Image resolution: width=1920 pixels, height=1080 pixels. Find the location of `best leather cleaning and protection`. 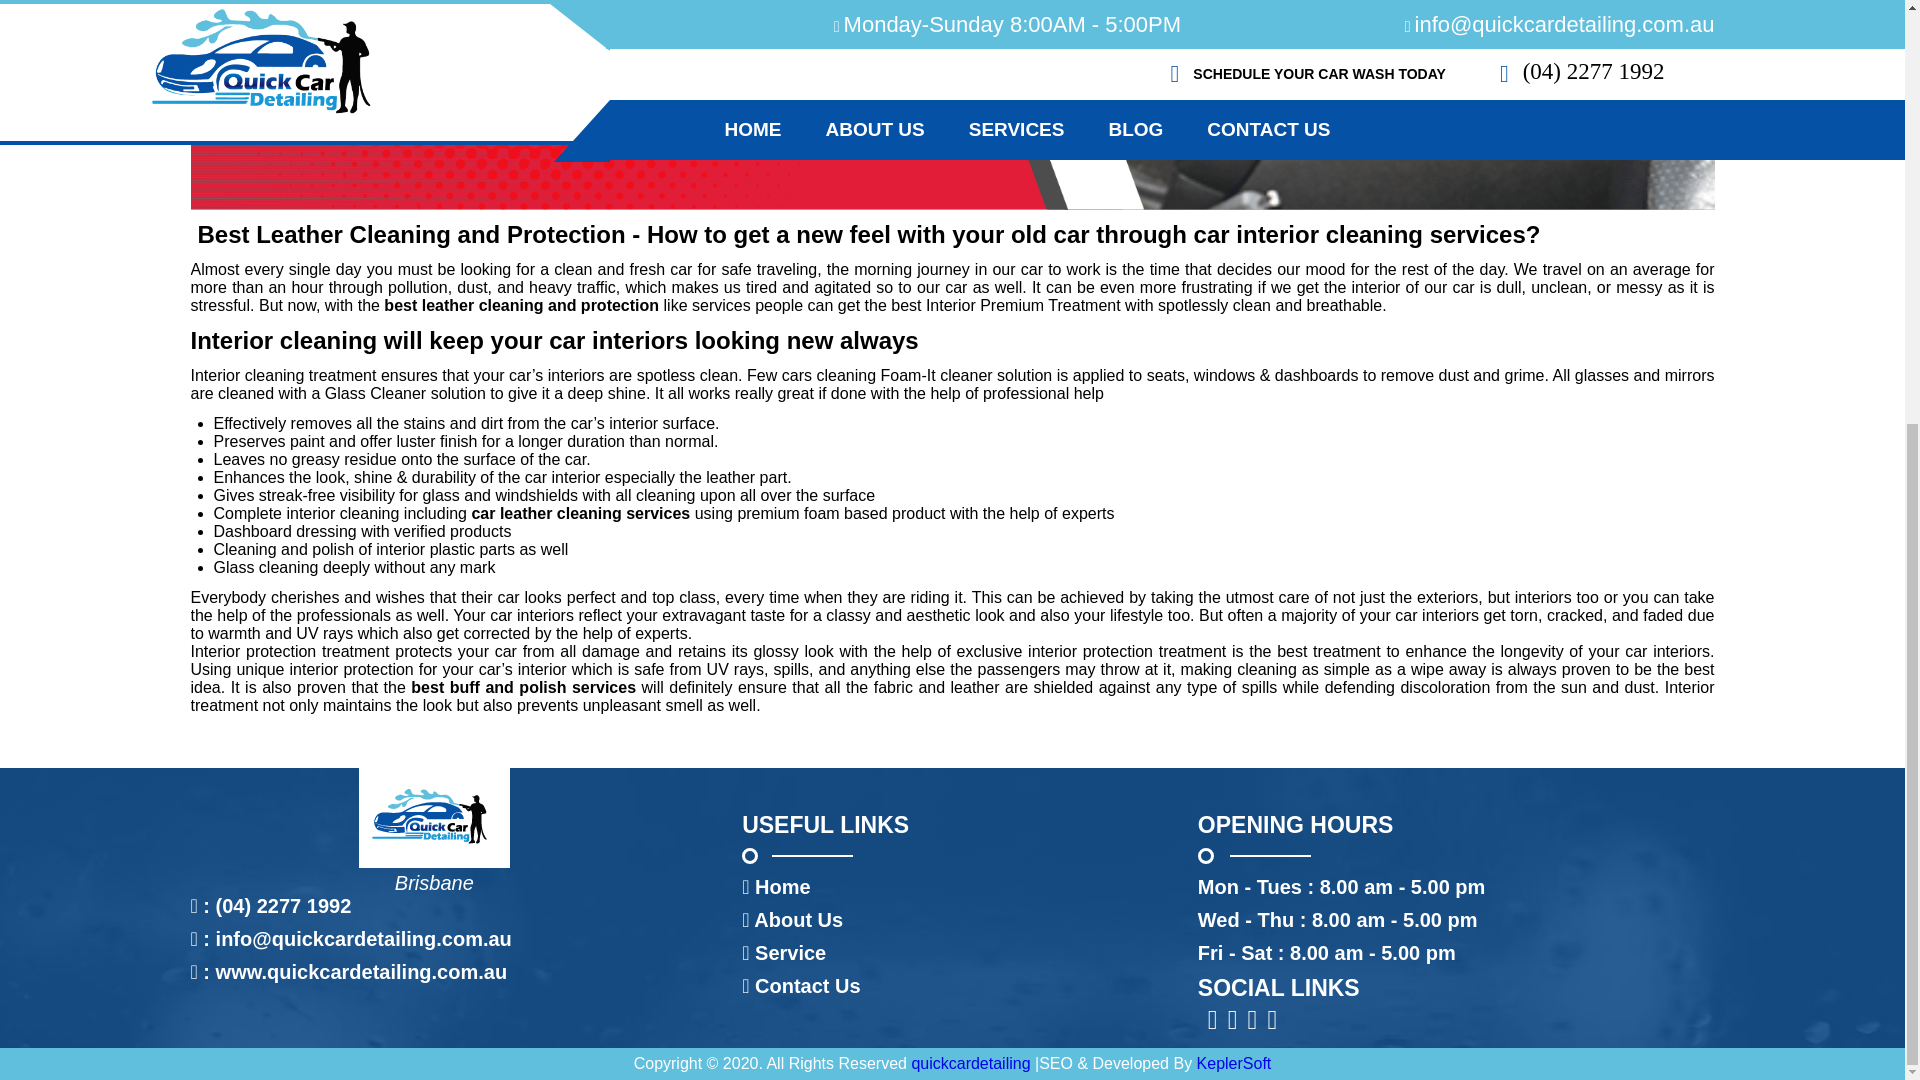

best leather cleaning and protection is located at coordinates (519, 306).